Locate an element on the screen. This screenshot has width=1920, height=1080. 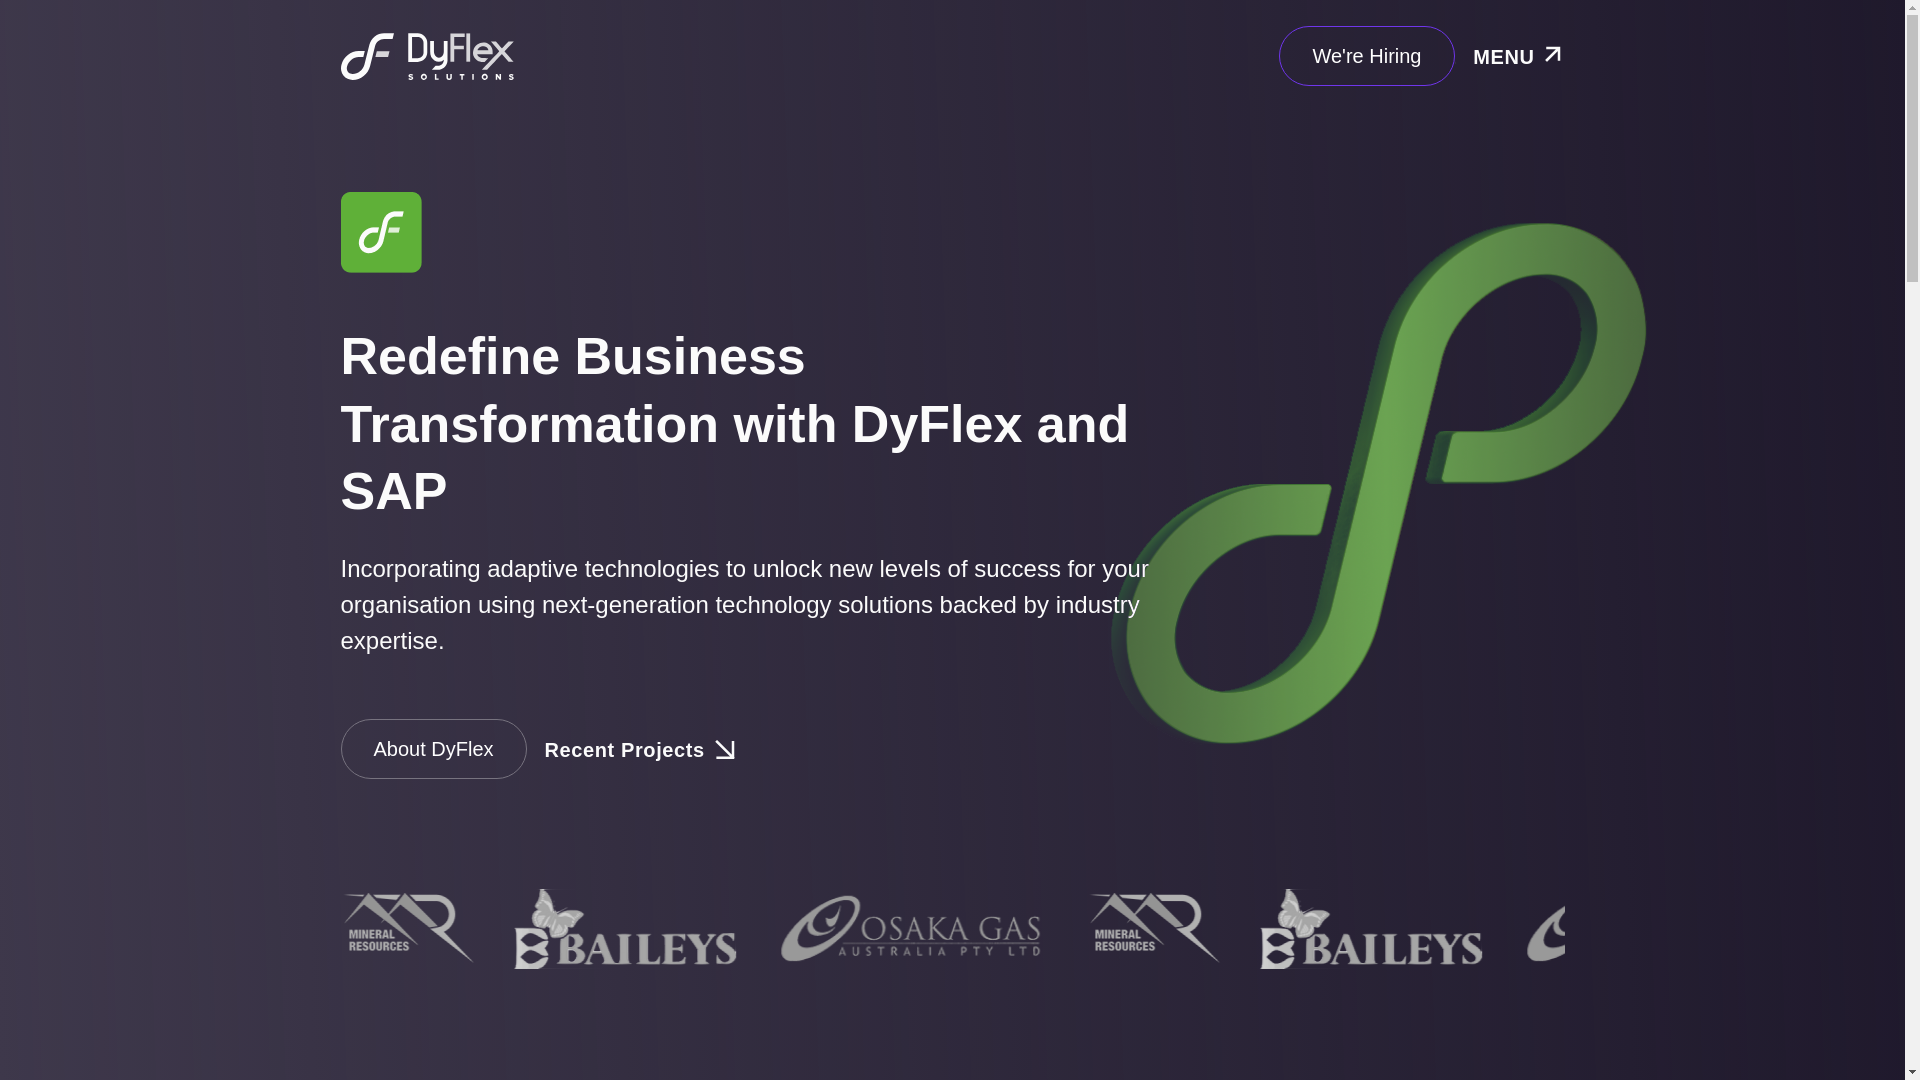
MENU
CLOSE is located at coordinates (1509, 56).